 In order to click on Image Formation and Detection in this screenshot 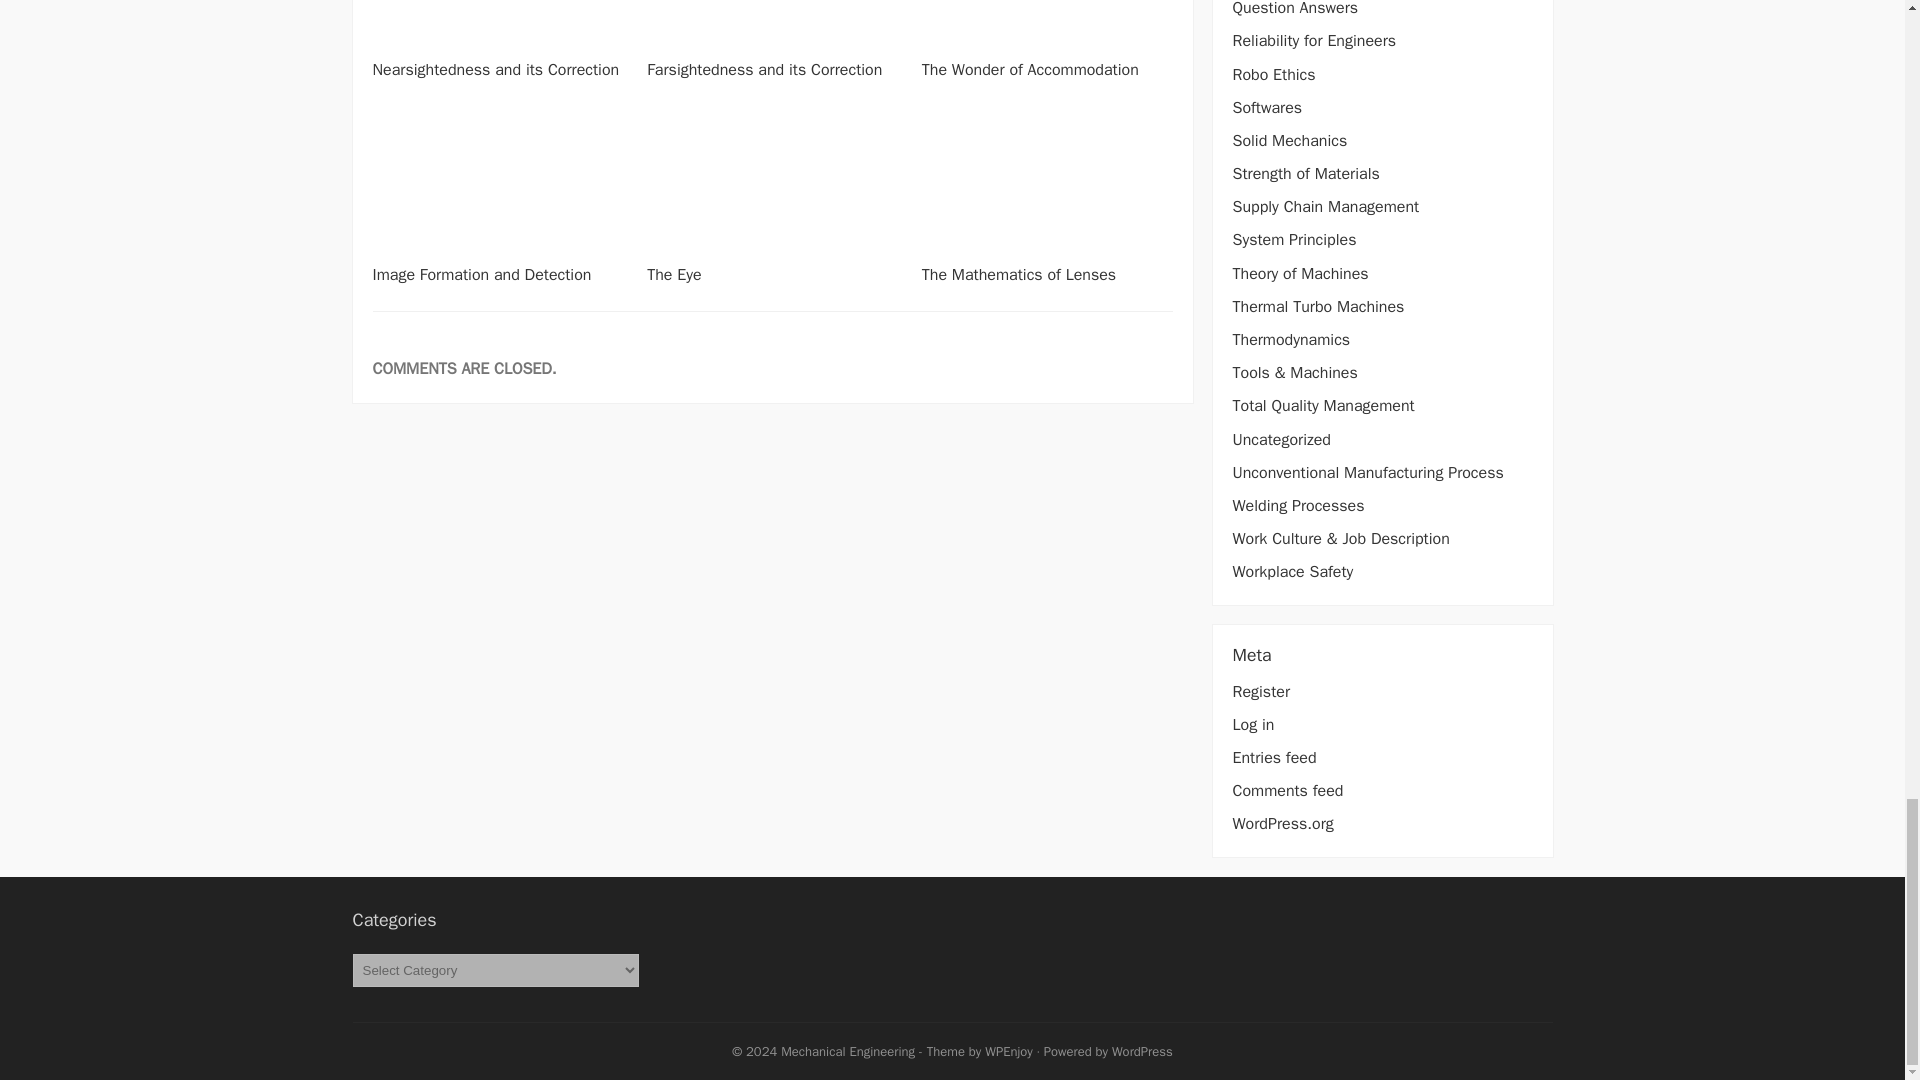, I will do `click(482, 274)`.